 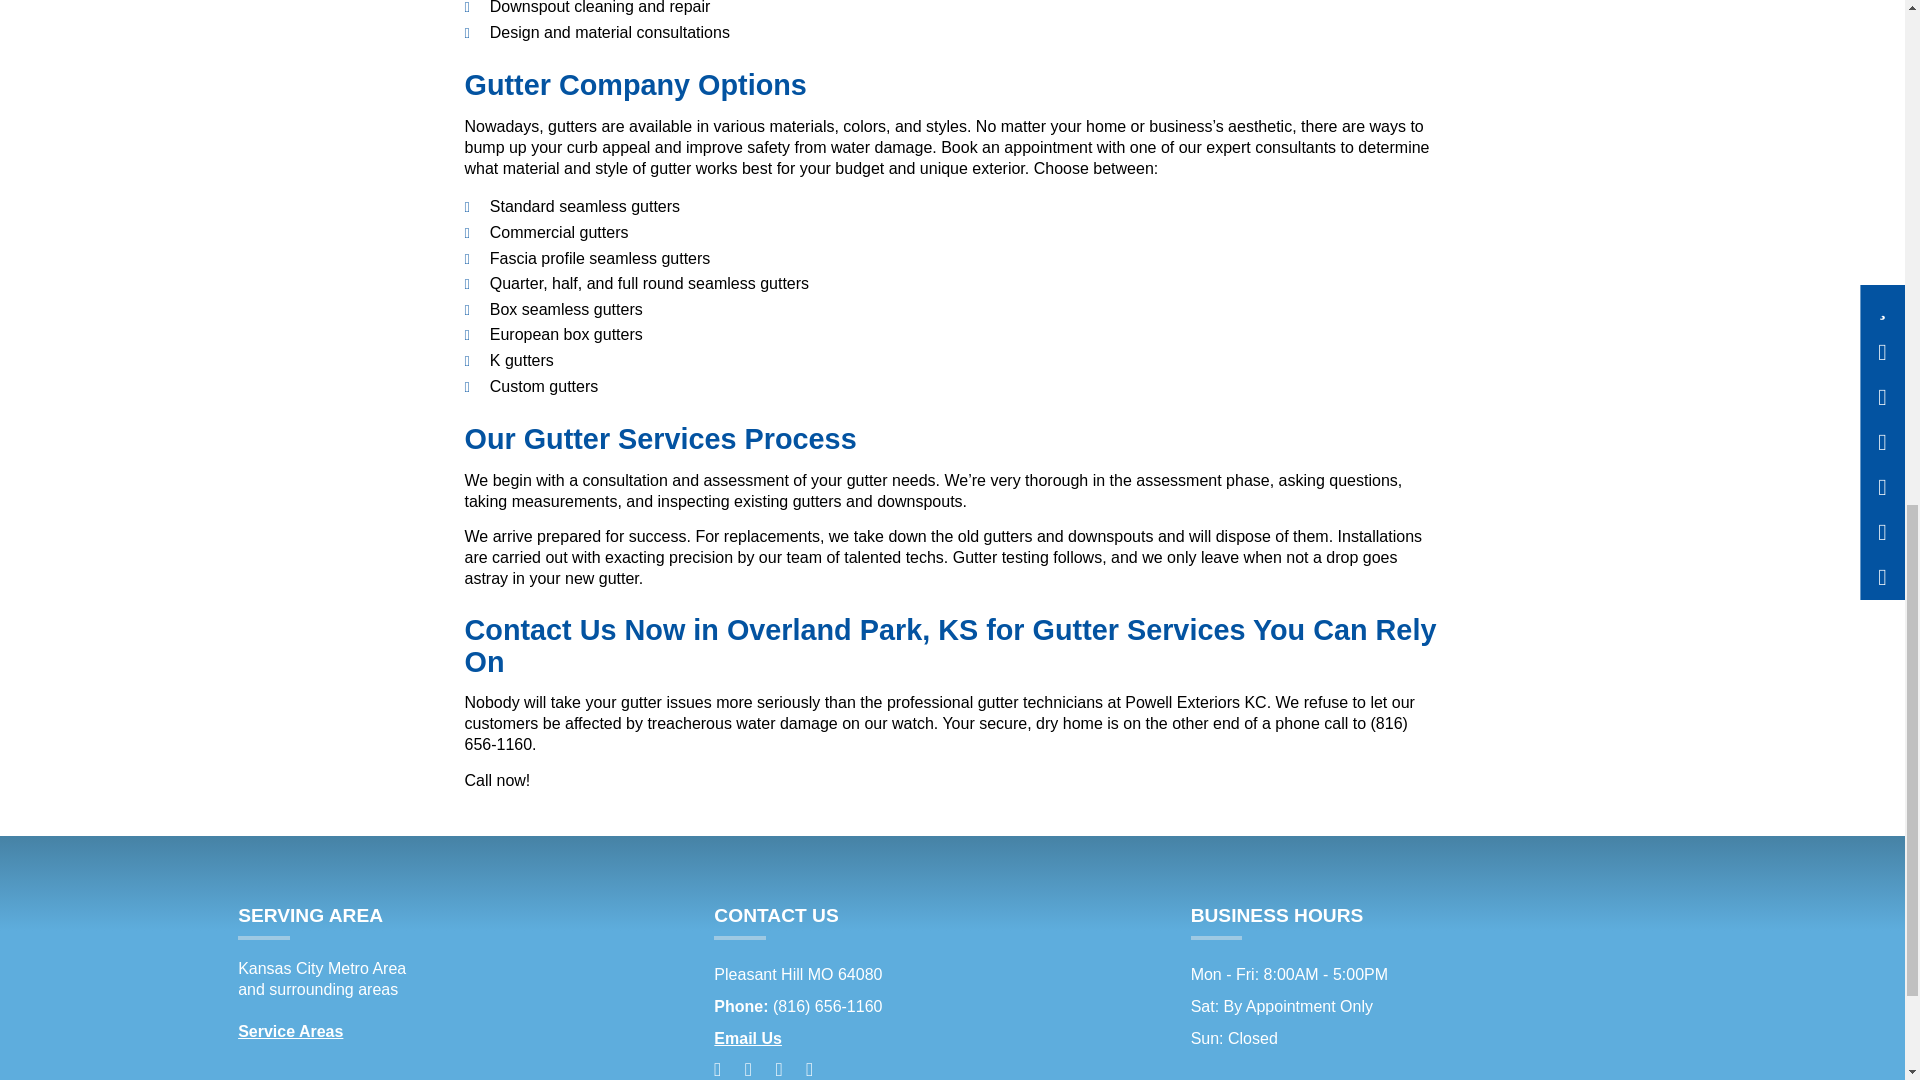 I want to click on Service Areas pages, so click(x=290, y=1031).